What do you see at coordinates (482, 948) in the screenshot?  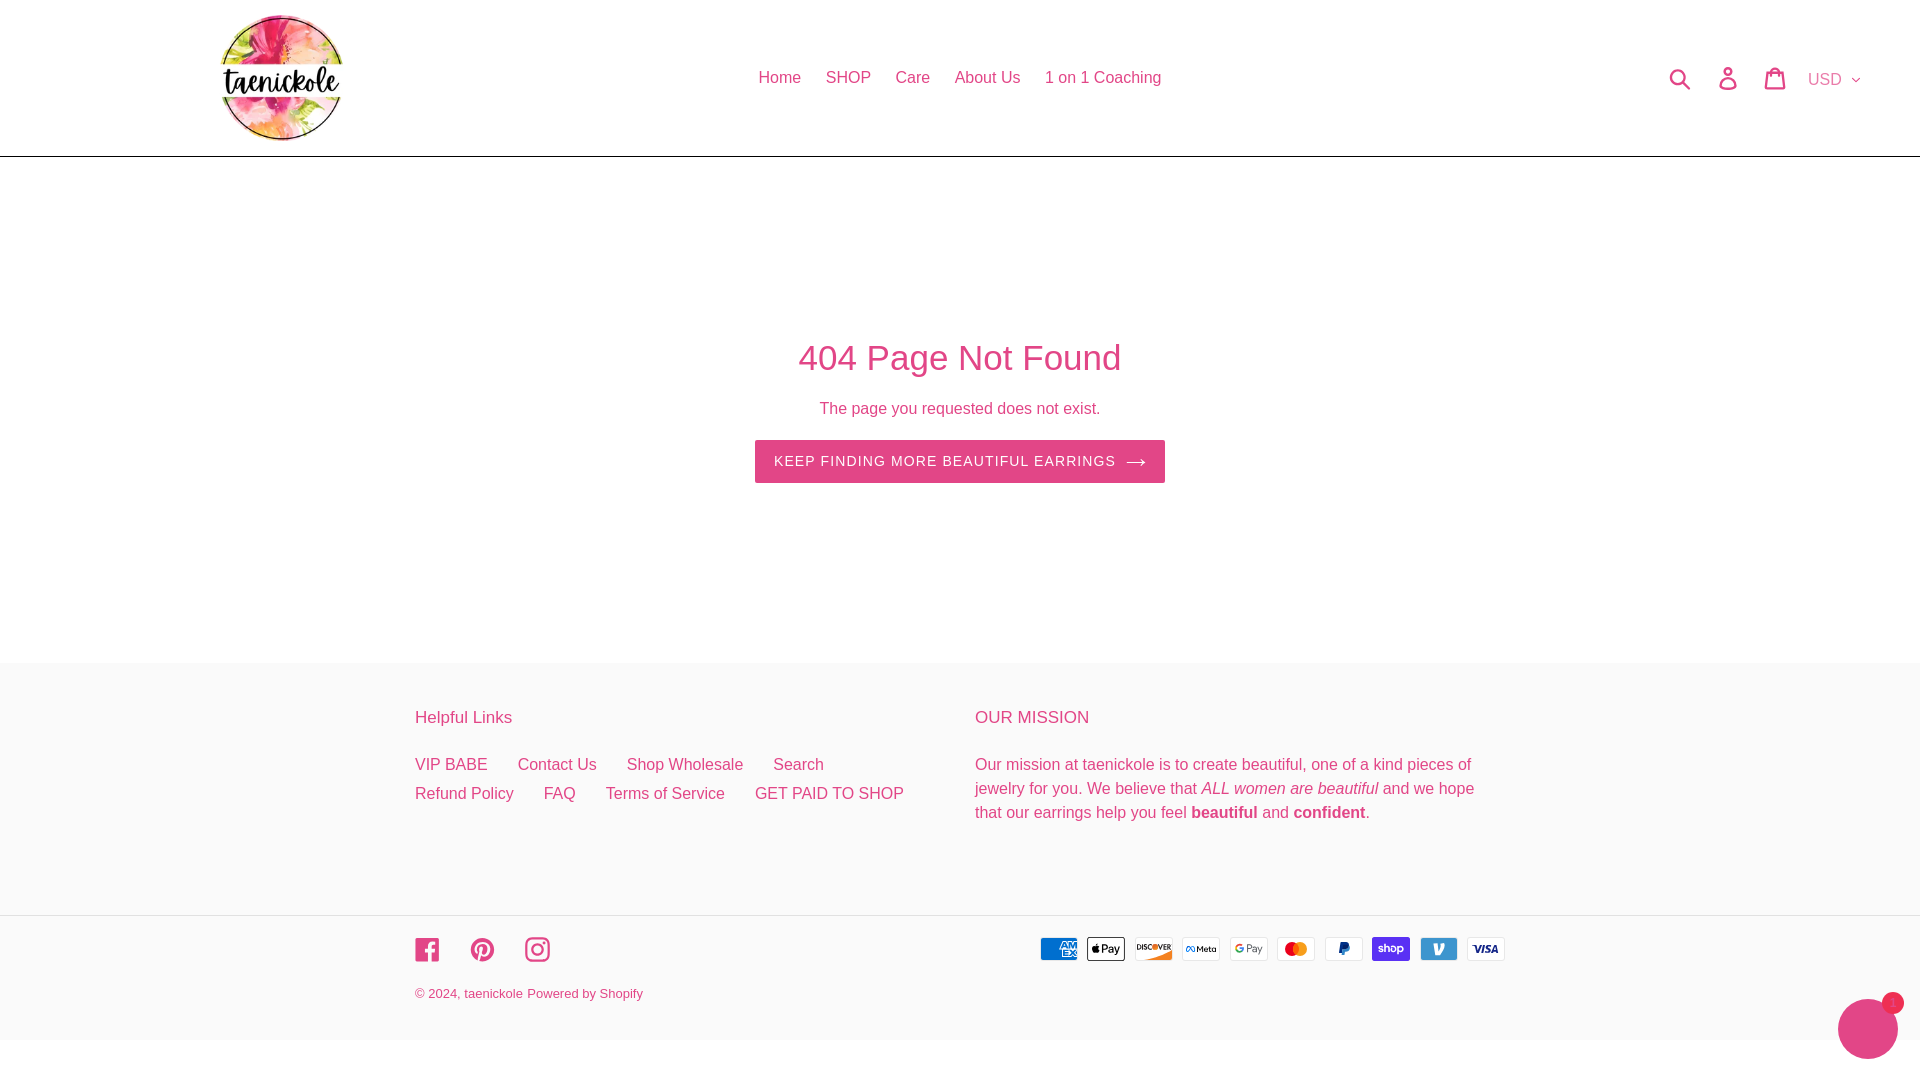 I see `Pinterest` at bounding box center [482, 948].